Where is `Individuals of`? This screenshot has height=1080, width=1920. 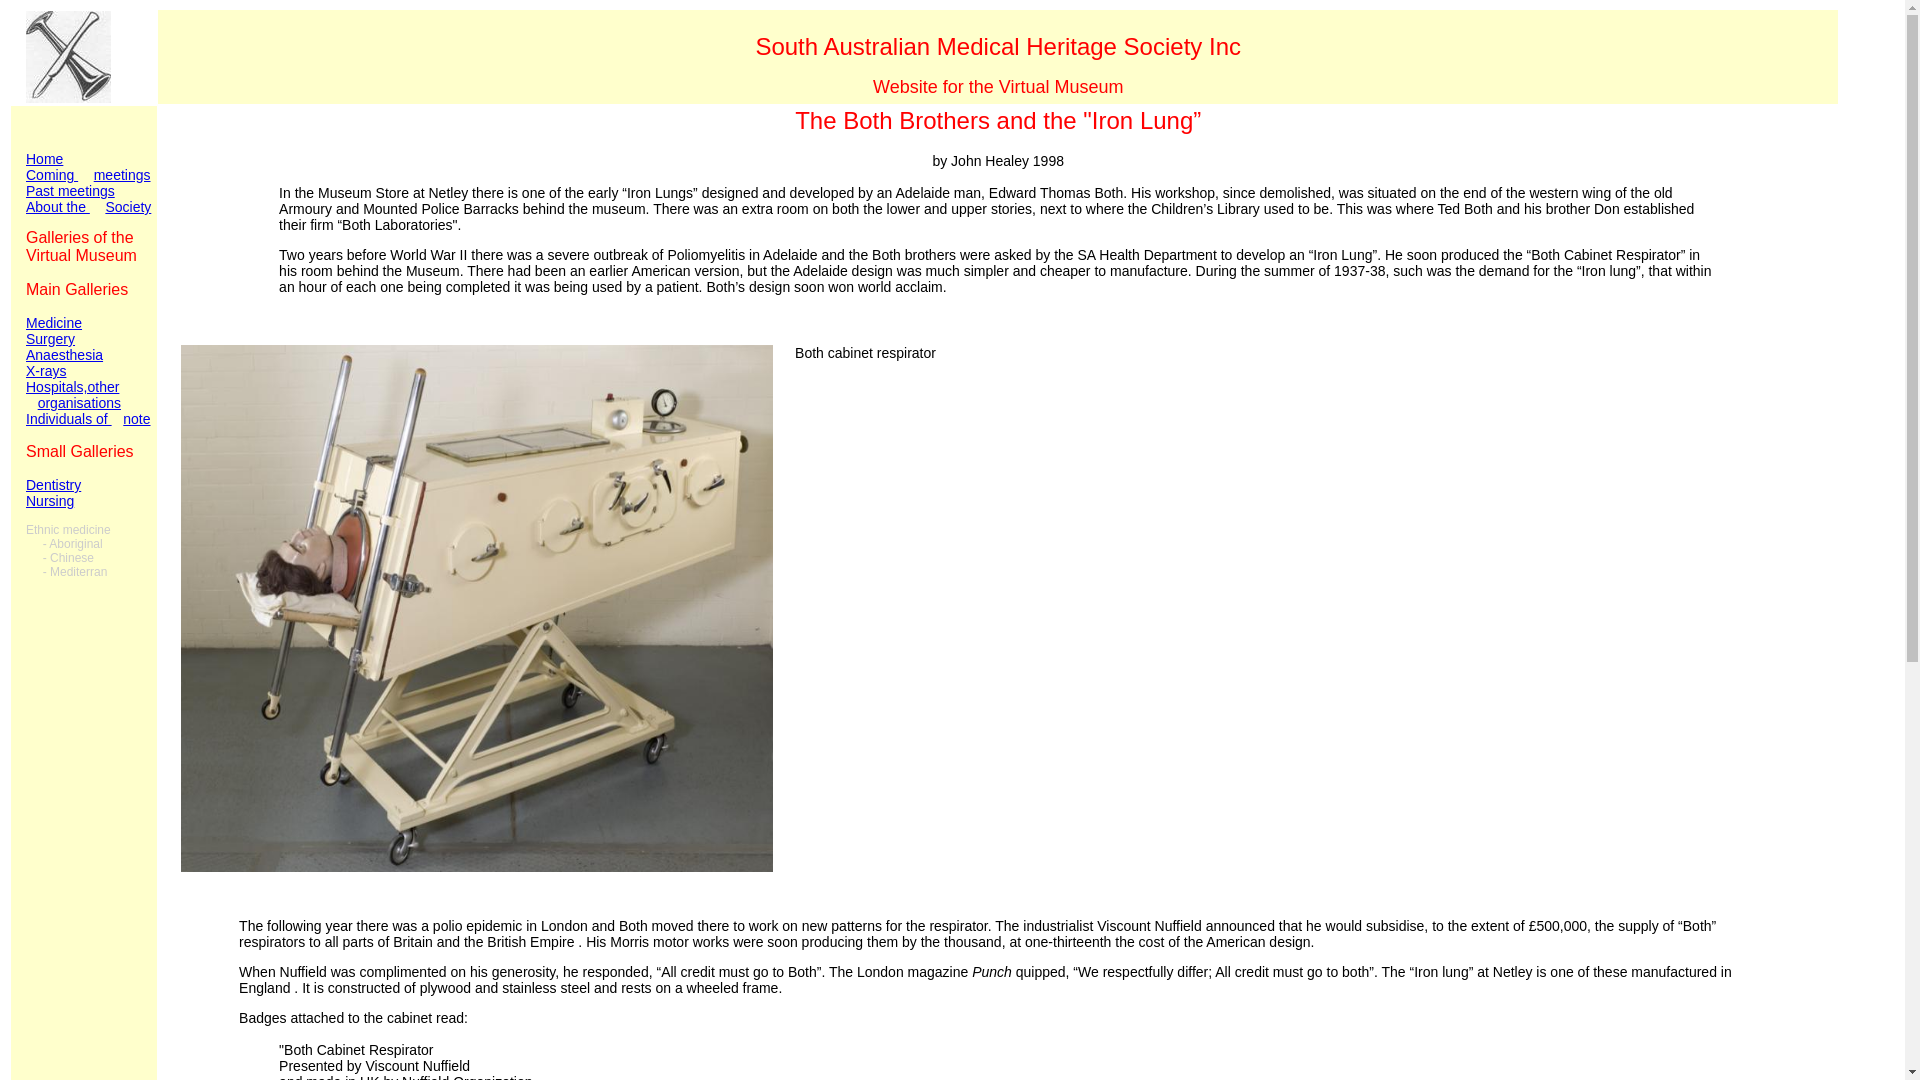 Individuals of is located at coordinates (69, 419).